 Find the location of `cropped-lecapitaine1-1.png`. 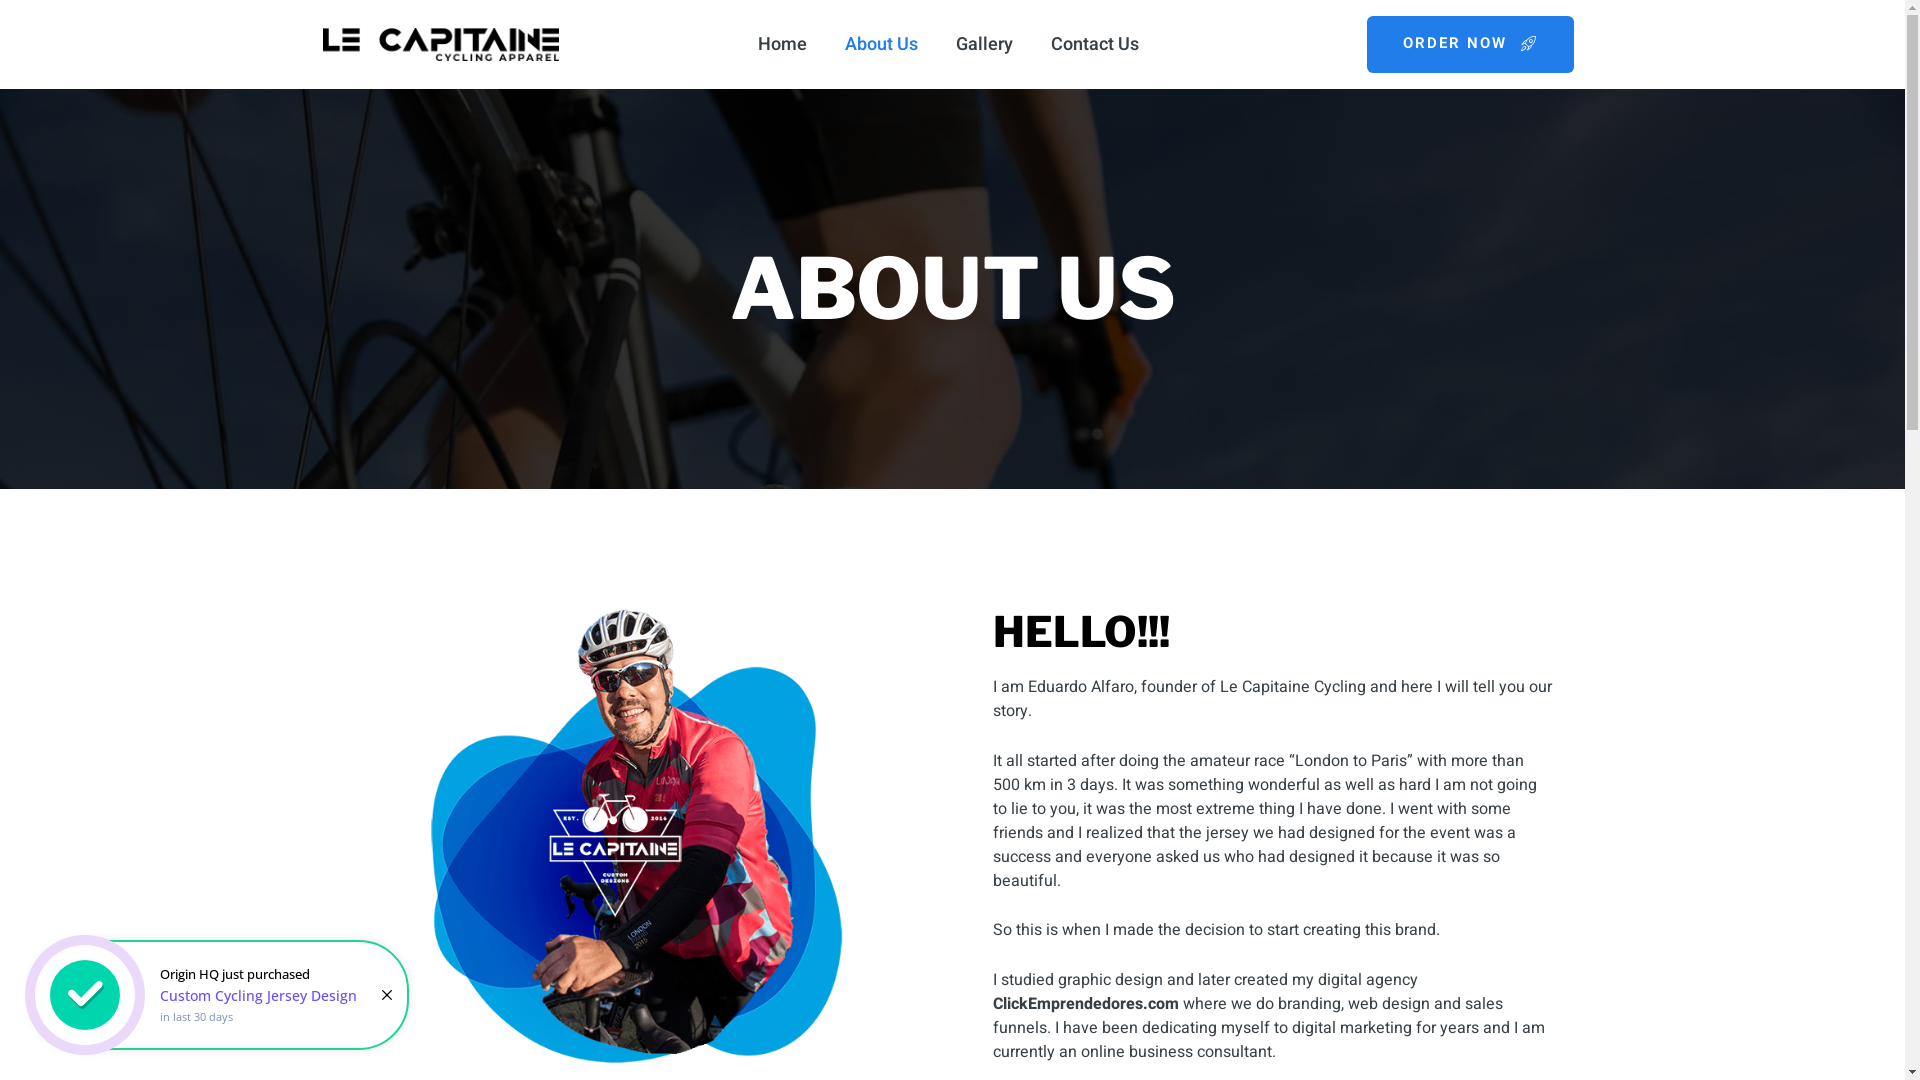

cropped-lecapitaine1-1.png is located at coordinates (440, 45).